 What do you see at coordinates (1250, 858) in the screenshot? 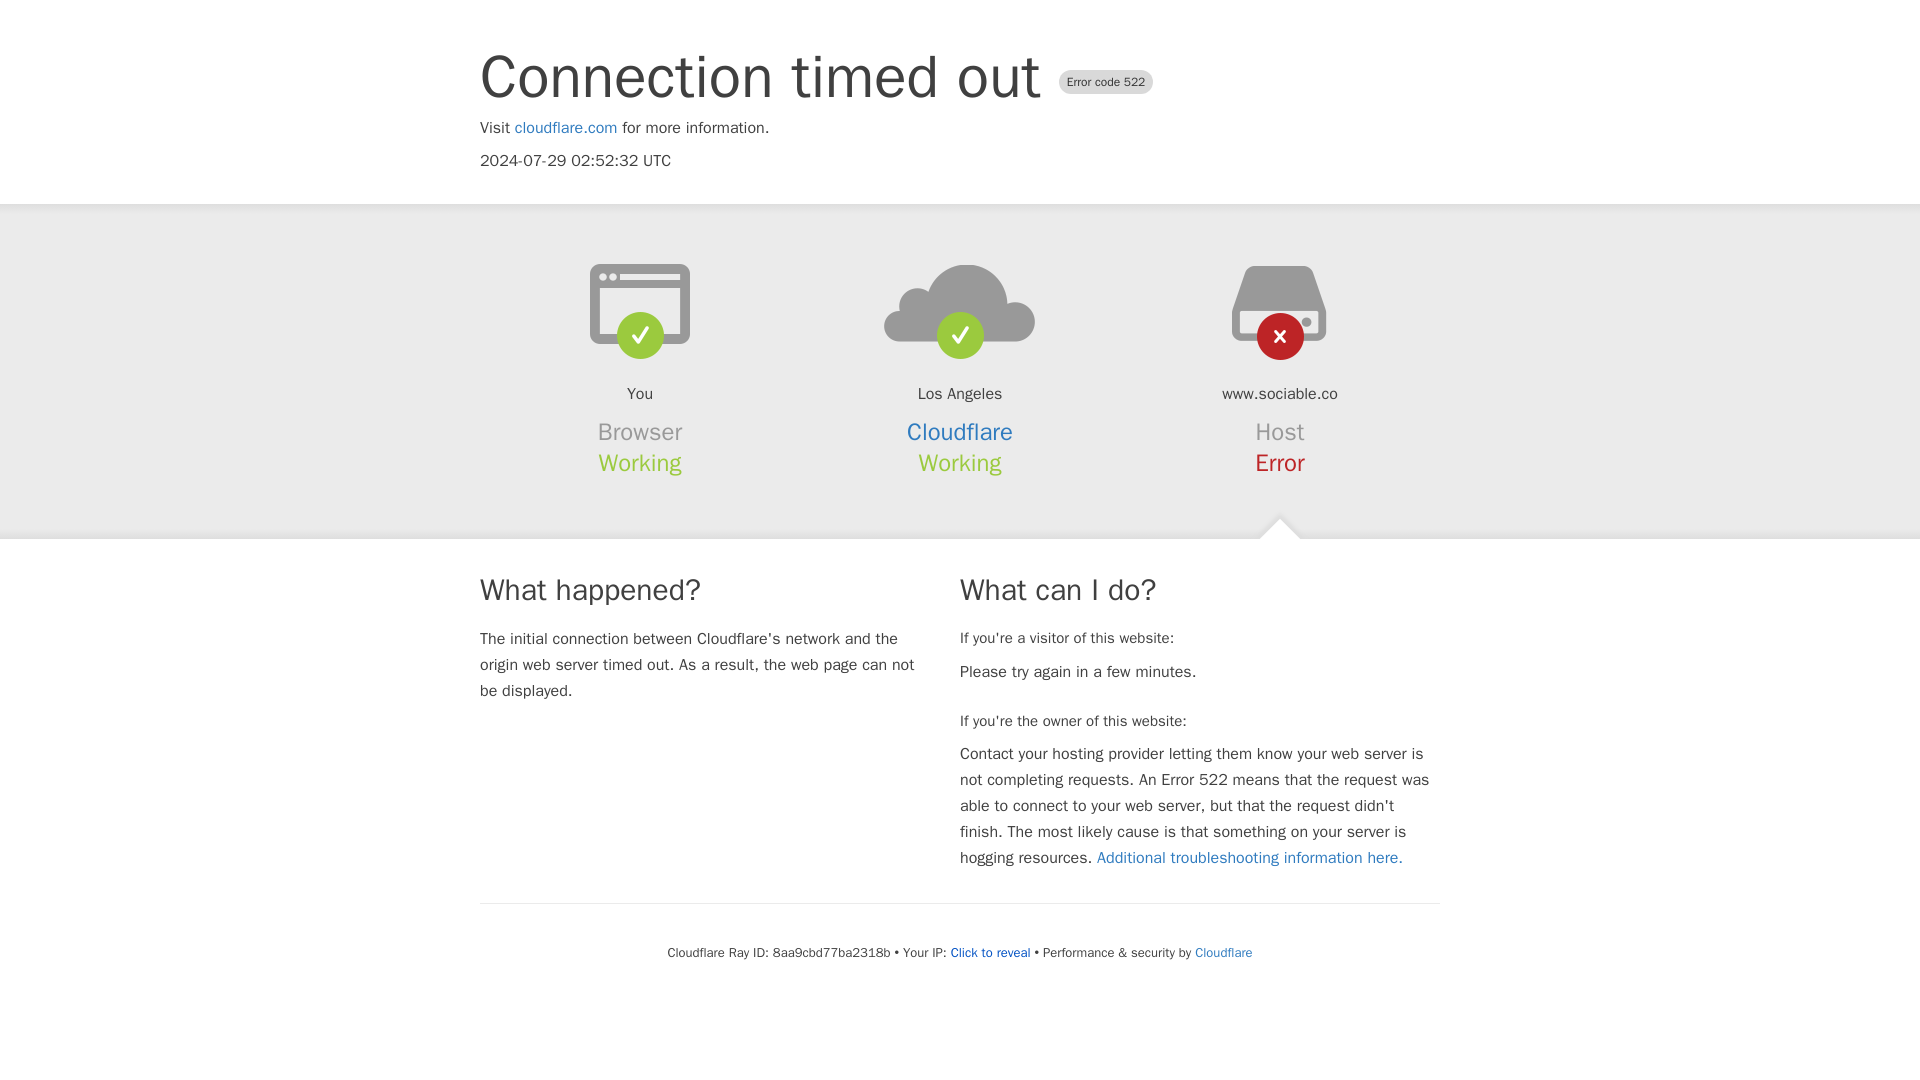
I see `Additional troubleshooting information here.` at bounding box center [1250, 858].